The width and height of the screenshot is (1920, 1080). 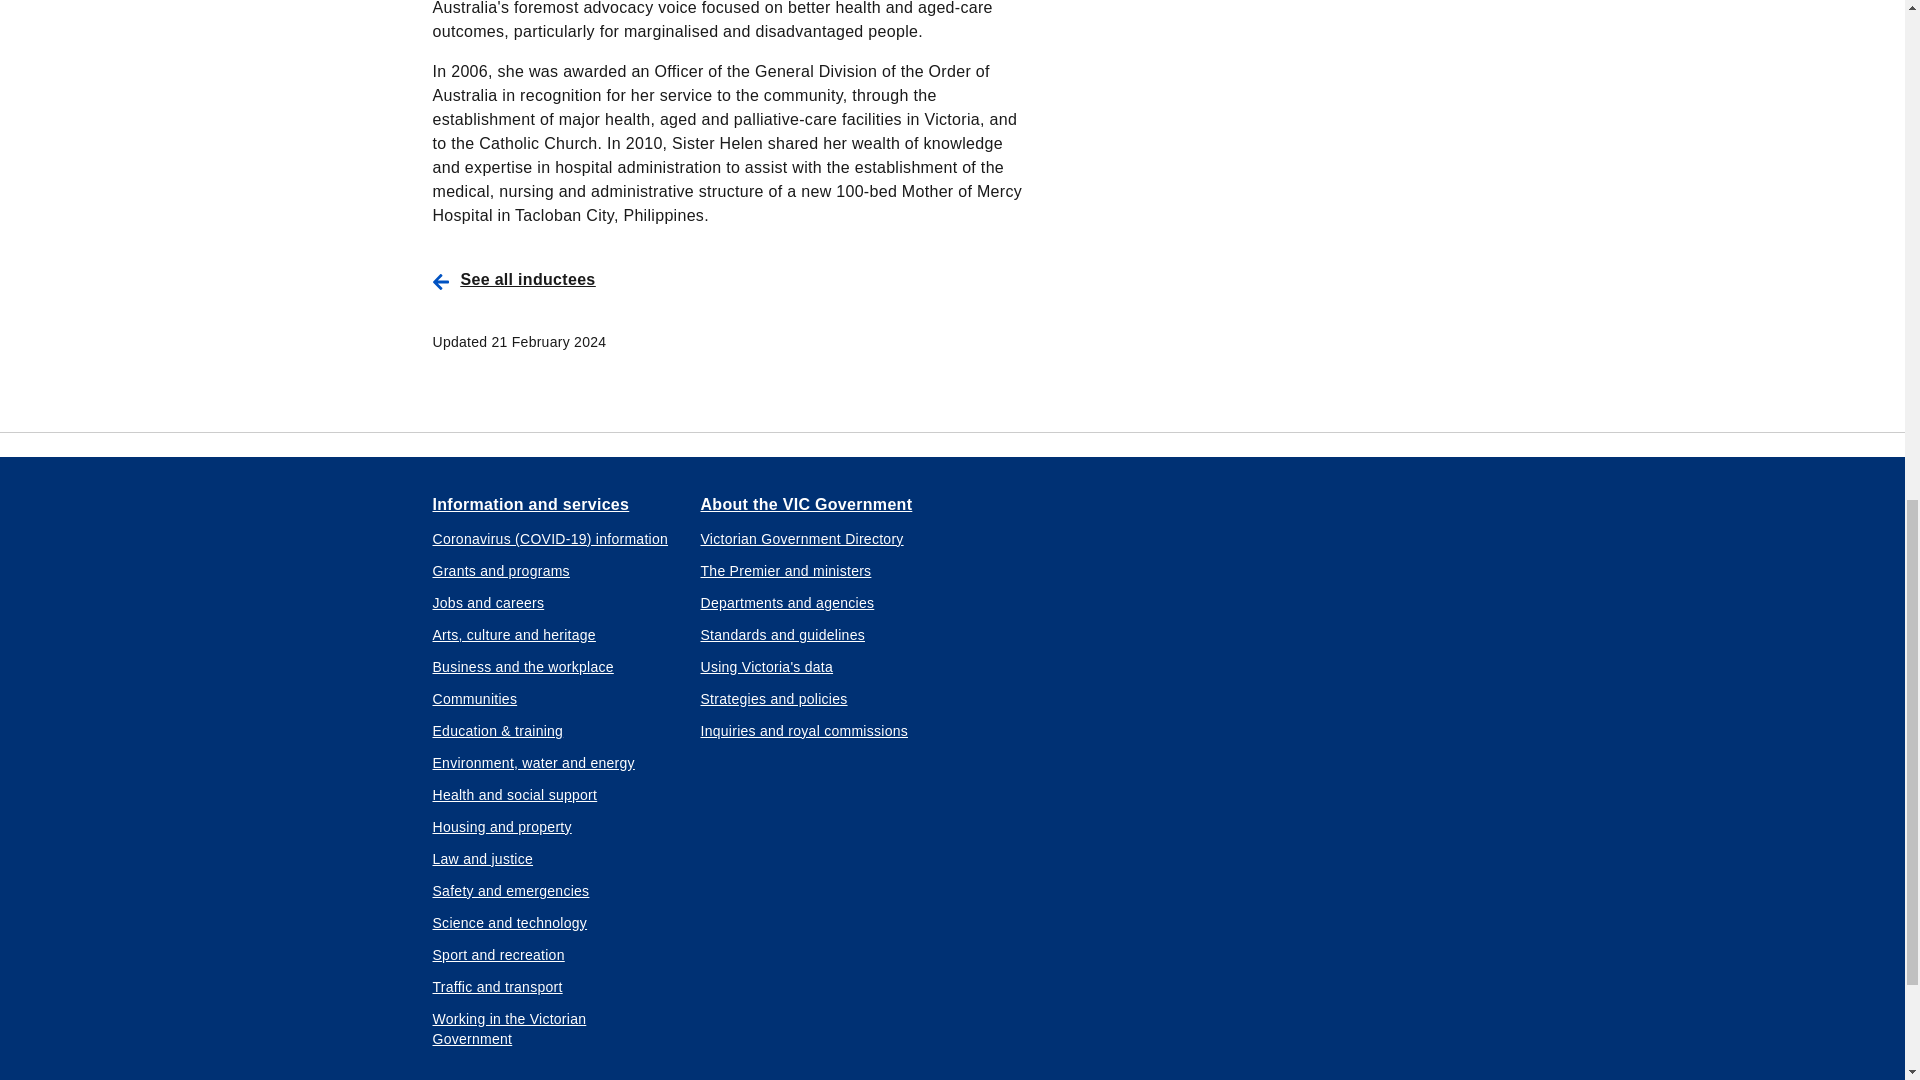 I want to click on Environment, water and energy, so click(x=532, y=762).